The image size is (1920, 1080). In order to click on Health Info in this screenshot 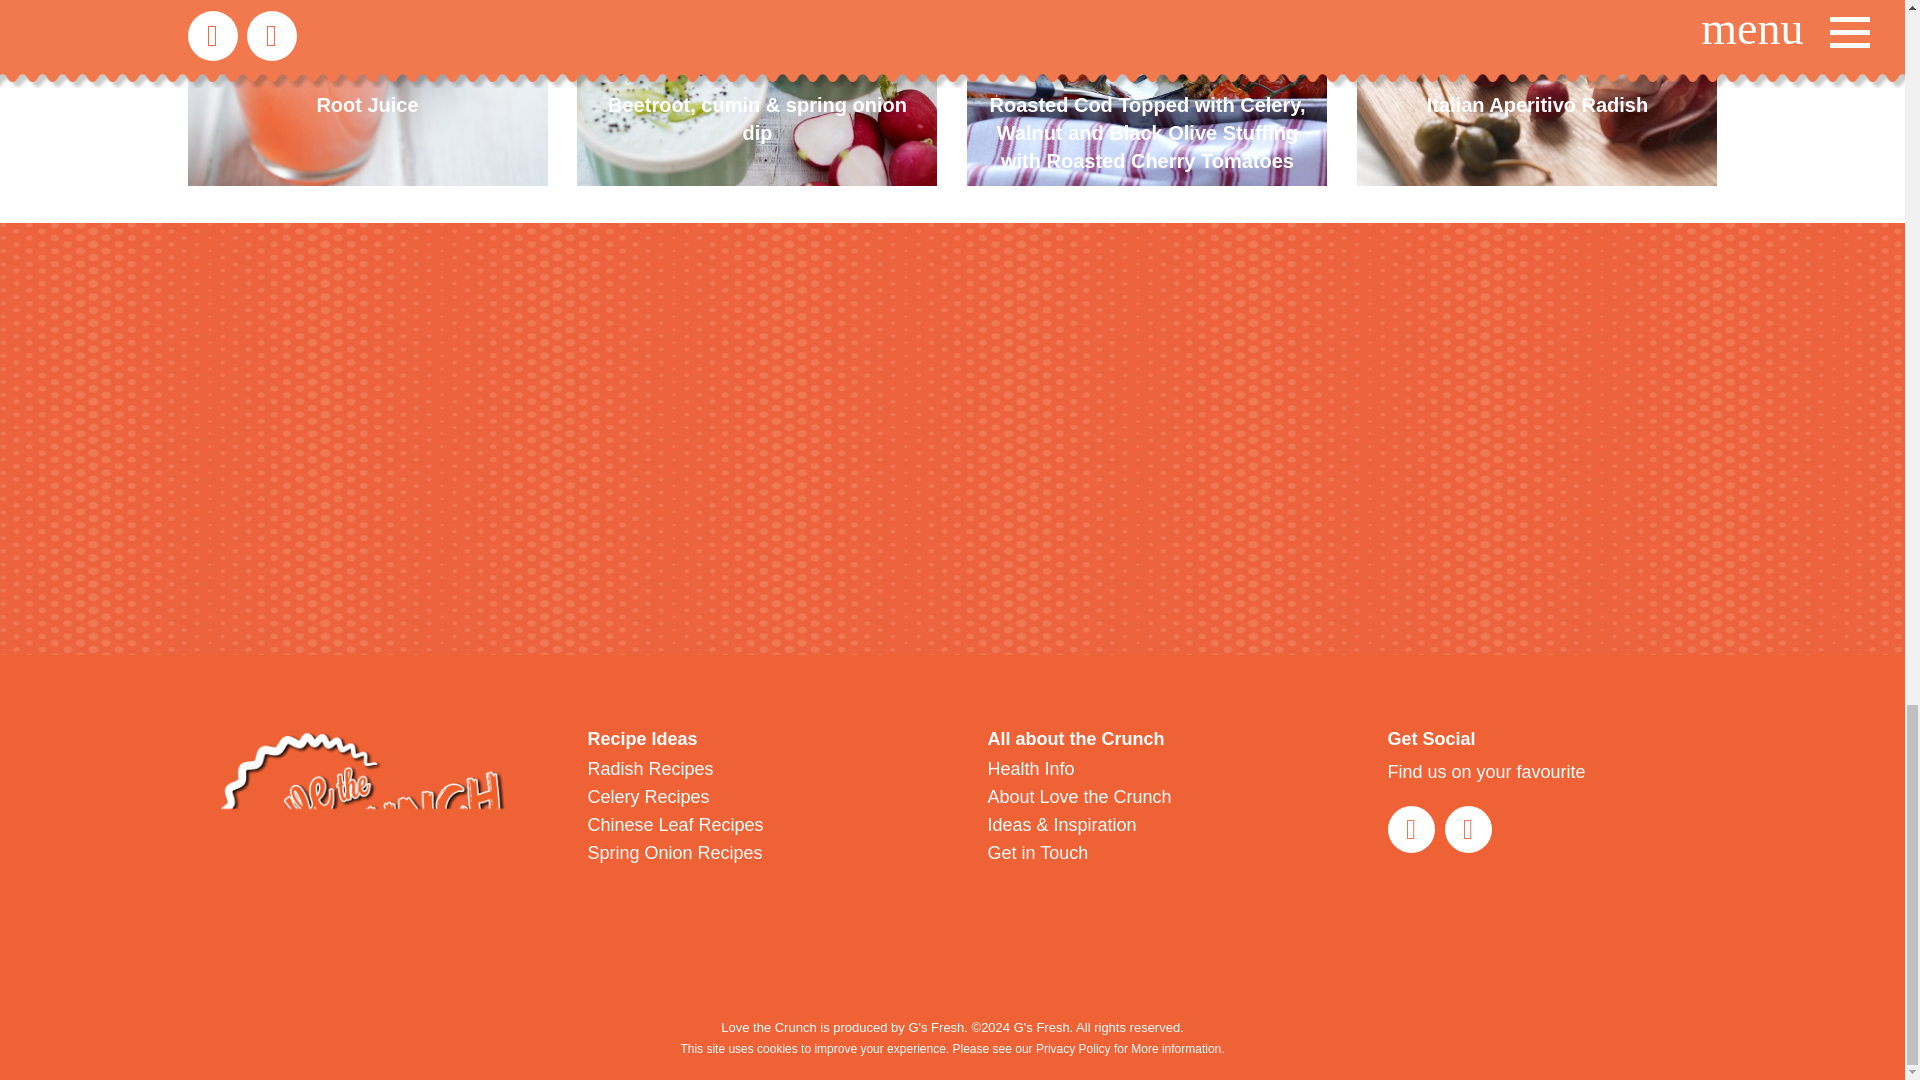, I will do `click(1032, 768)`.